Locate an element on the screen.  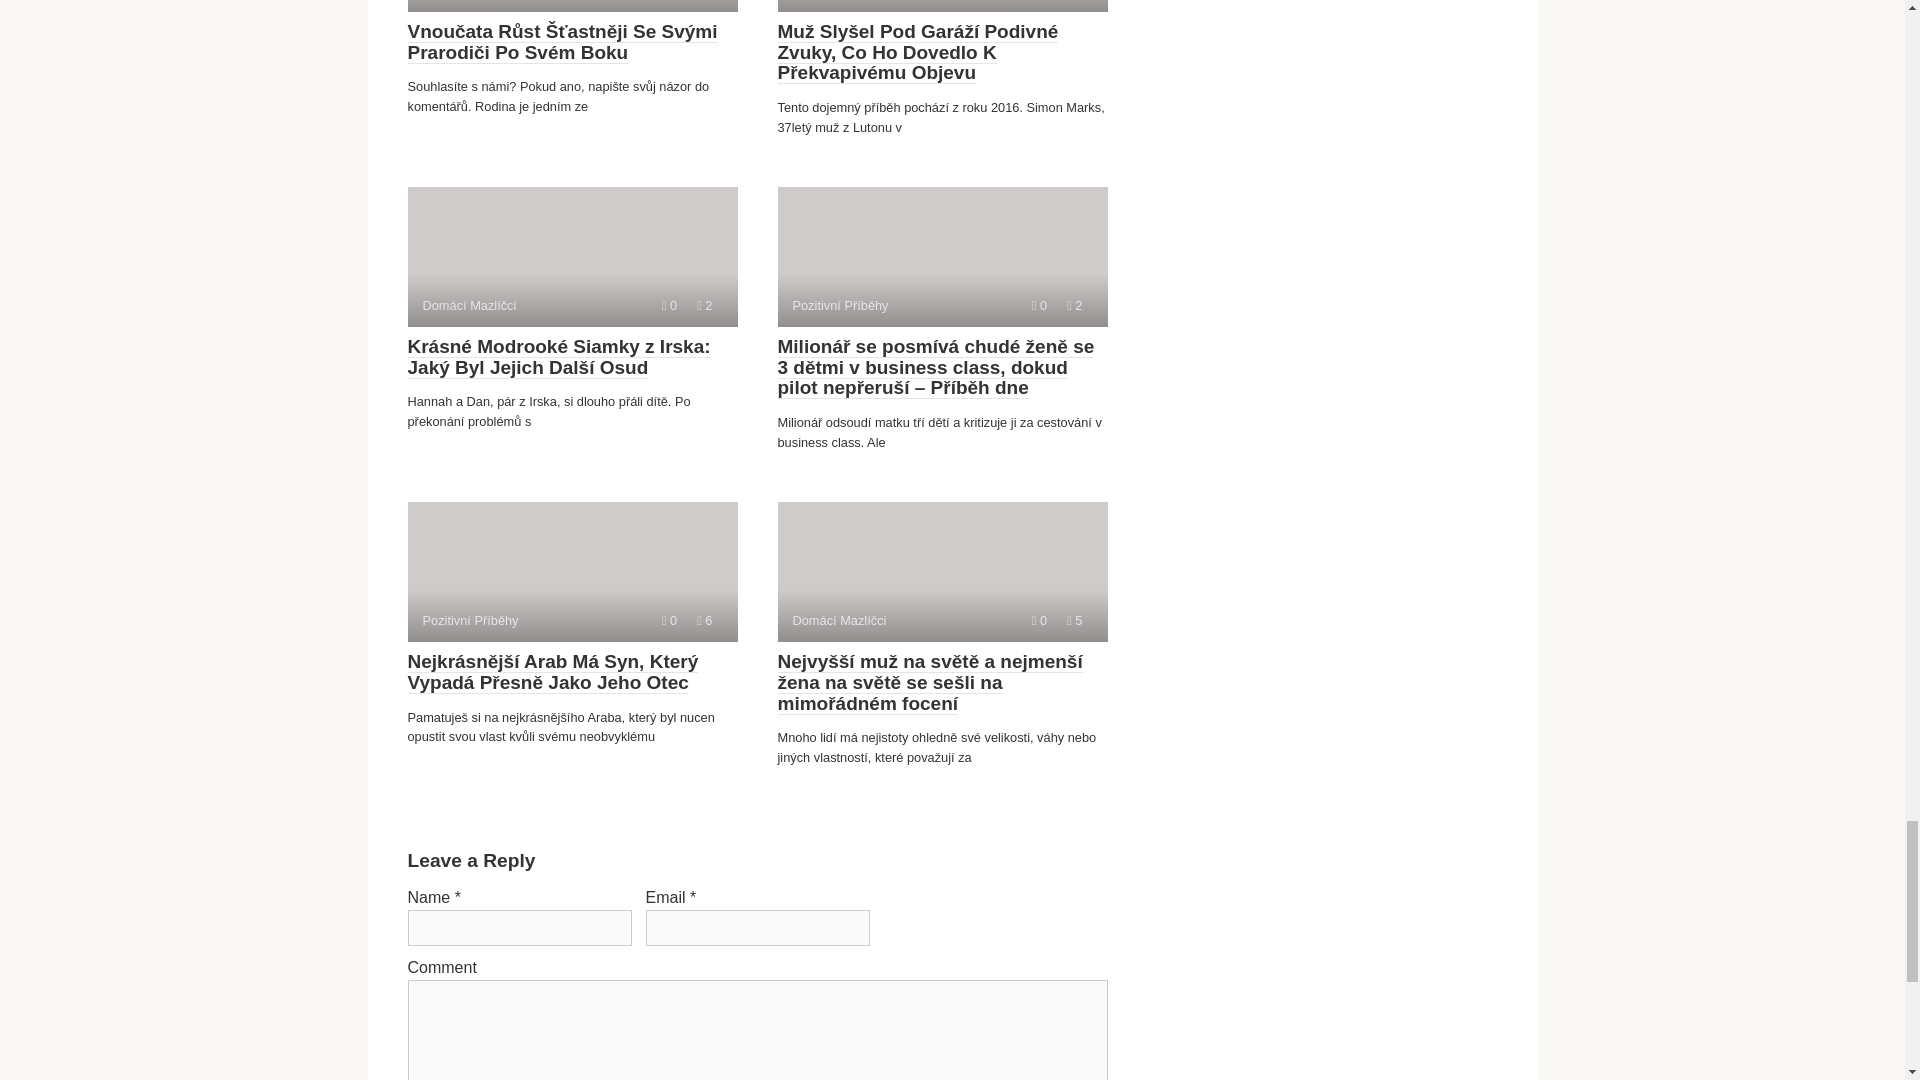
Views is located at coordinates (1074, 620).